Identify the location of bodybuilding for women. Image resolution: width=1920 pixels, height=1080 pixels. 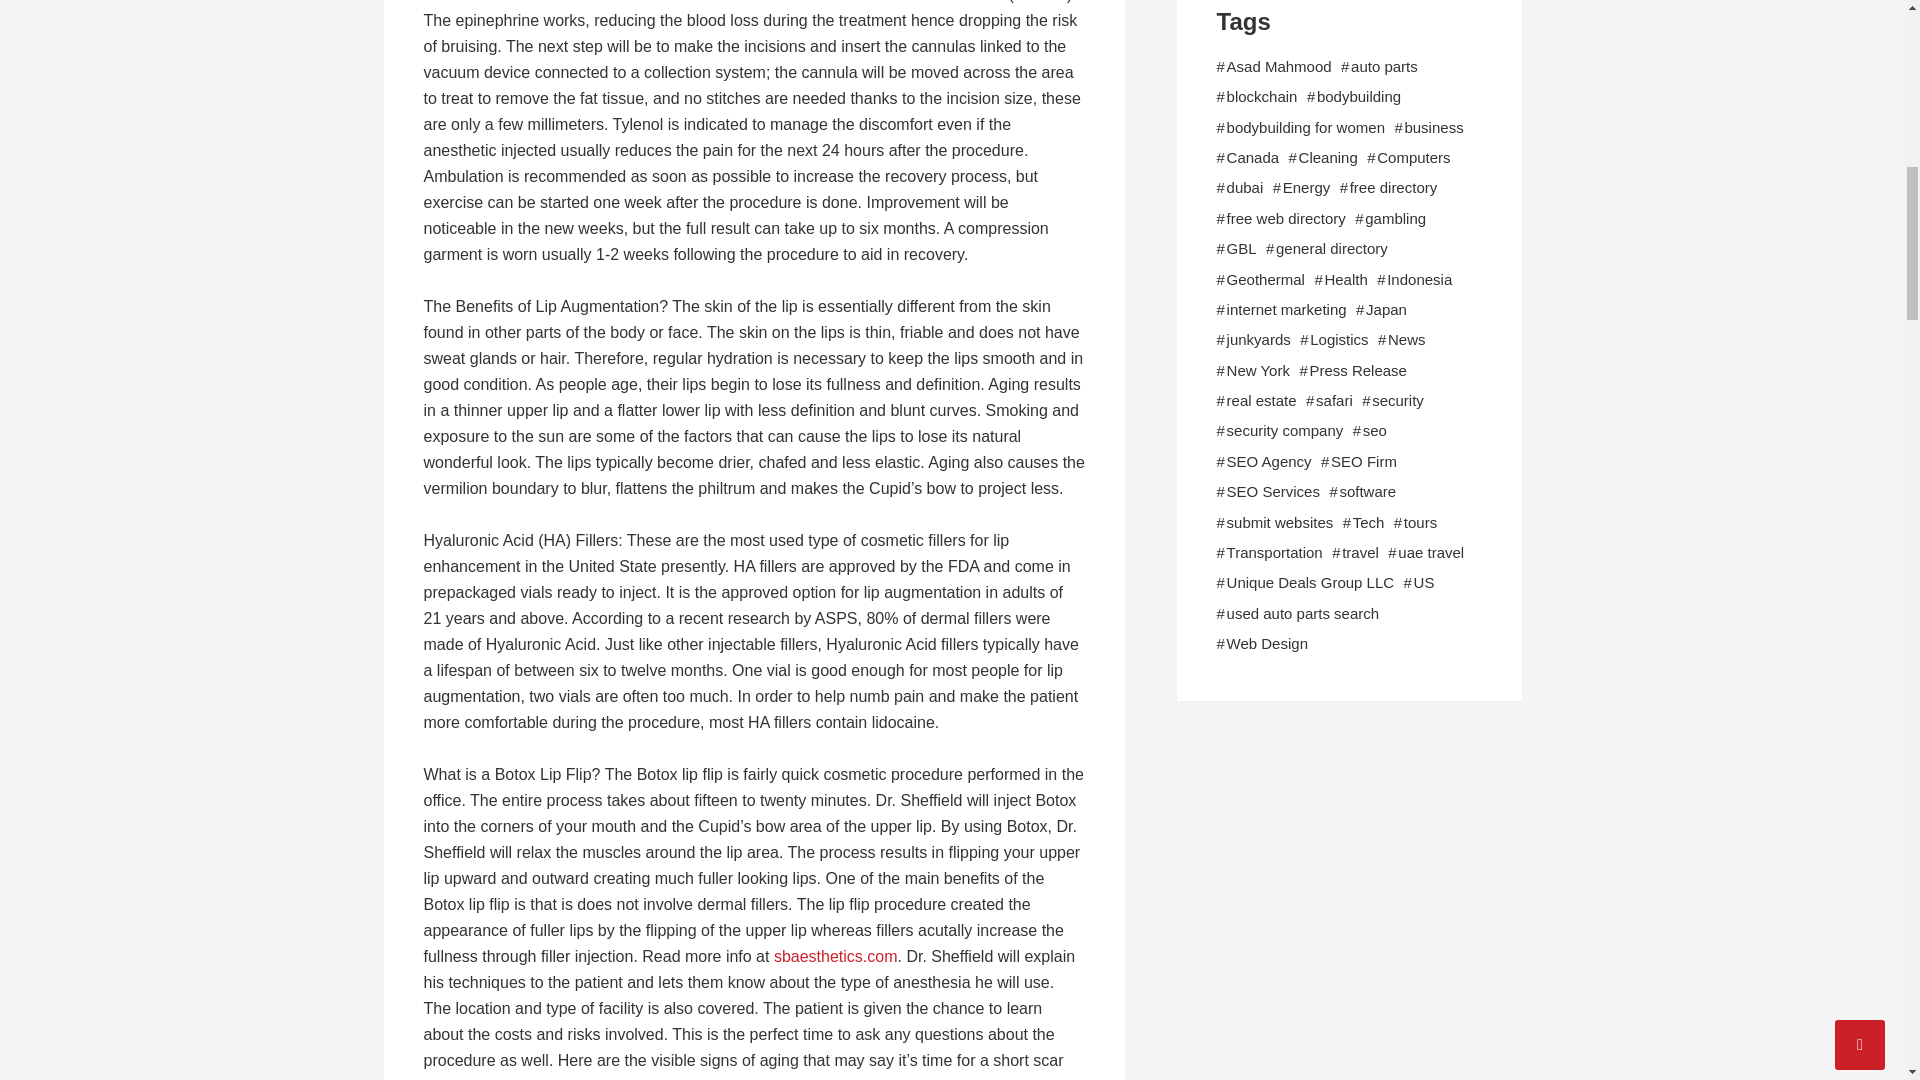
(1305, 128).